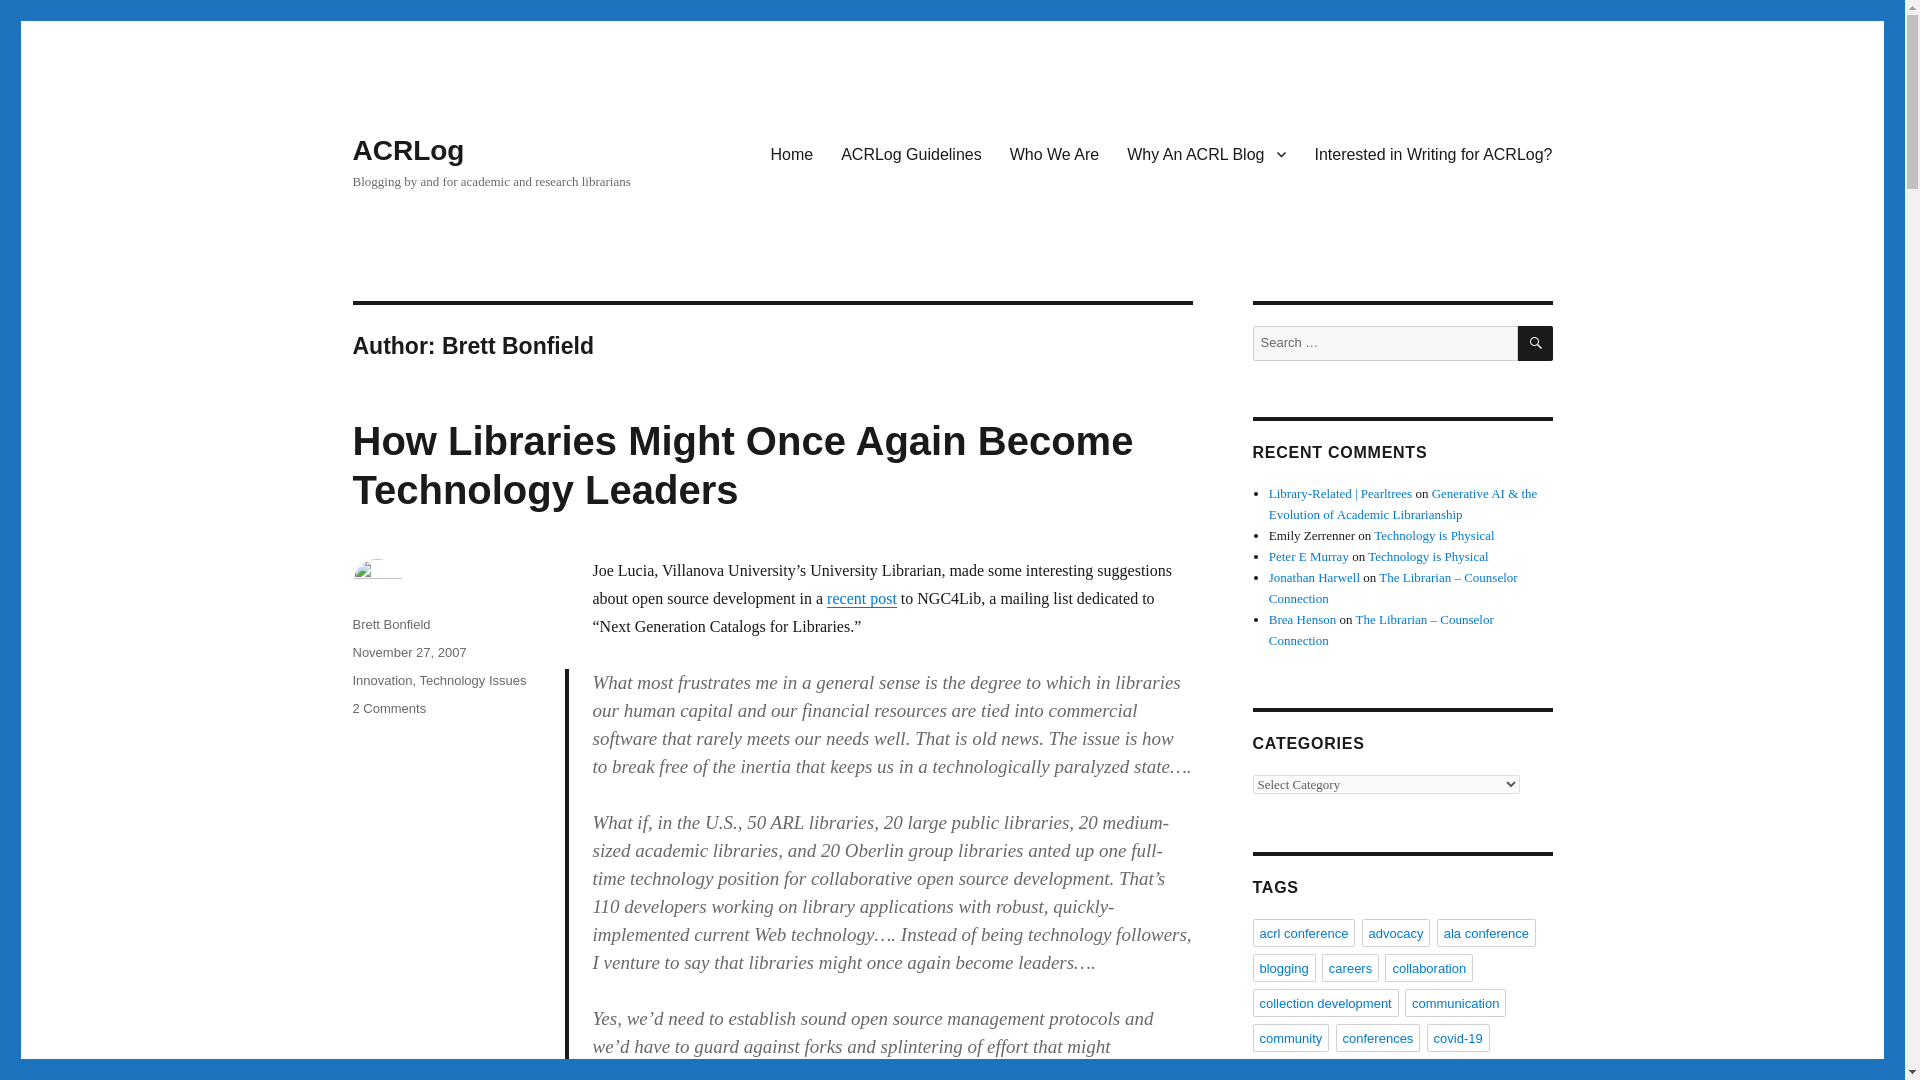  I want to click on Interested in Writing for ACRLog?, so click(1432, 153).